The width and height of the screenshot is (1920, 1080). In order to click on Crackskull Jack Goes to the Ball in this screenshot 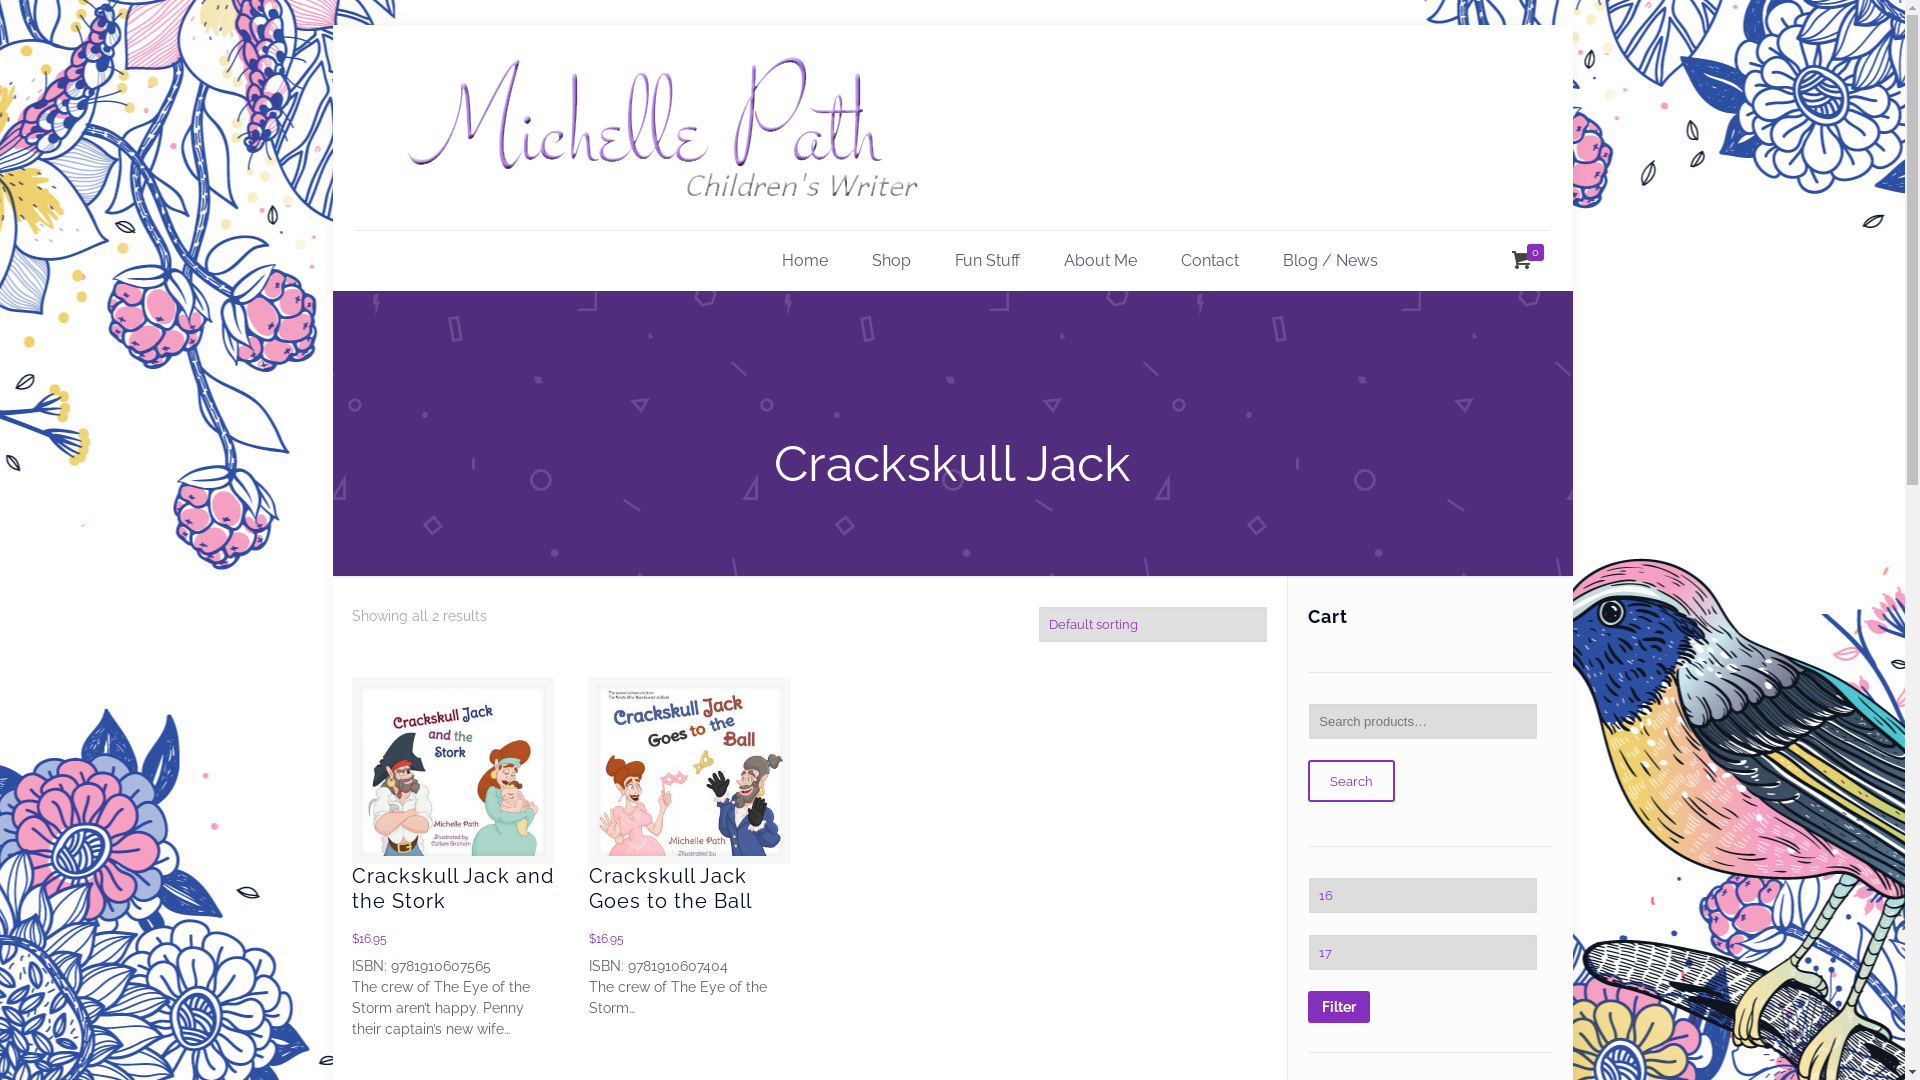, I will do `click(670, 888)`.